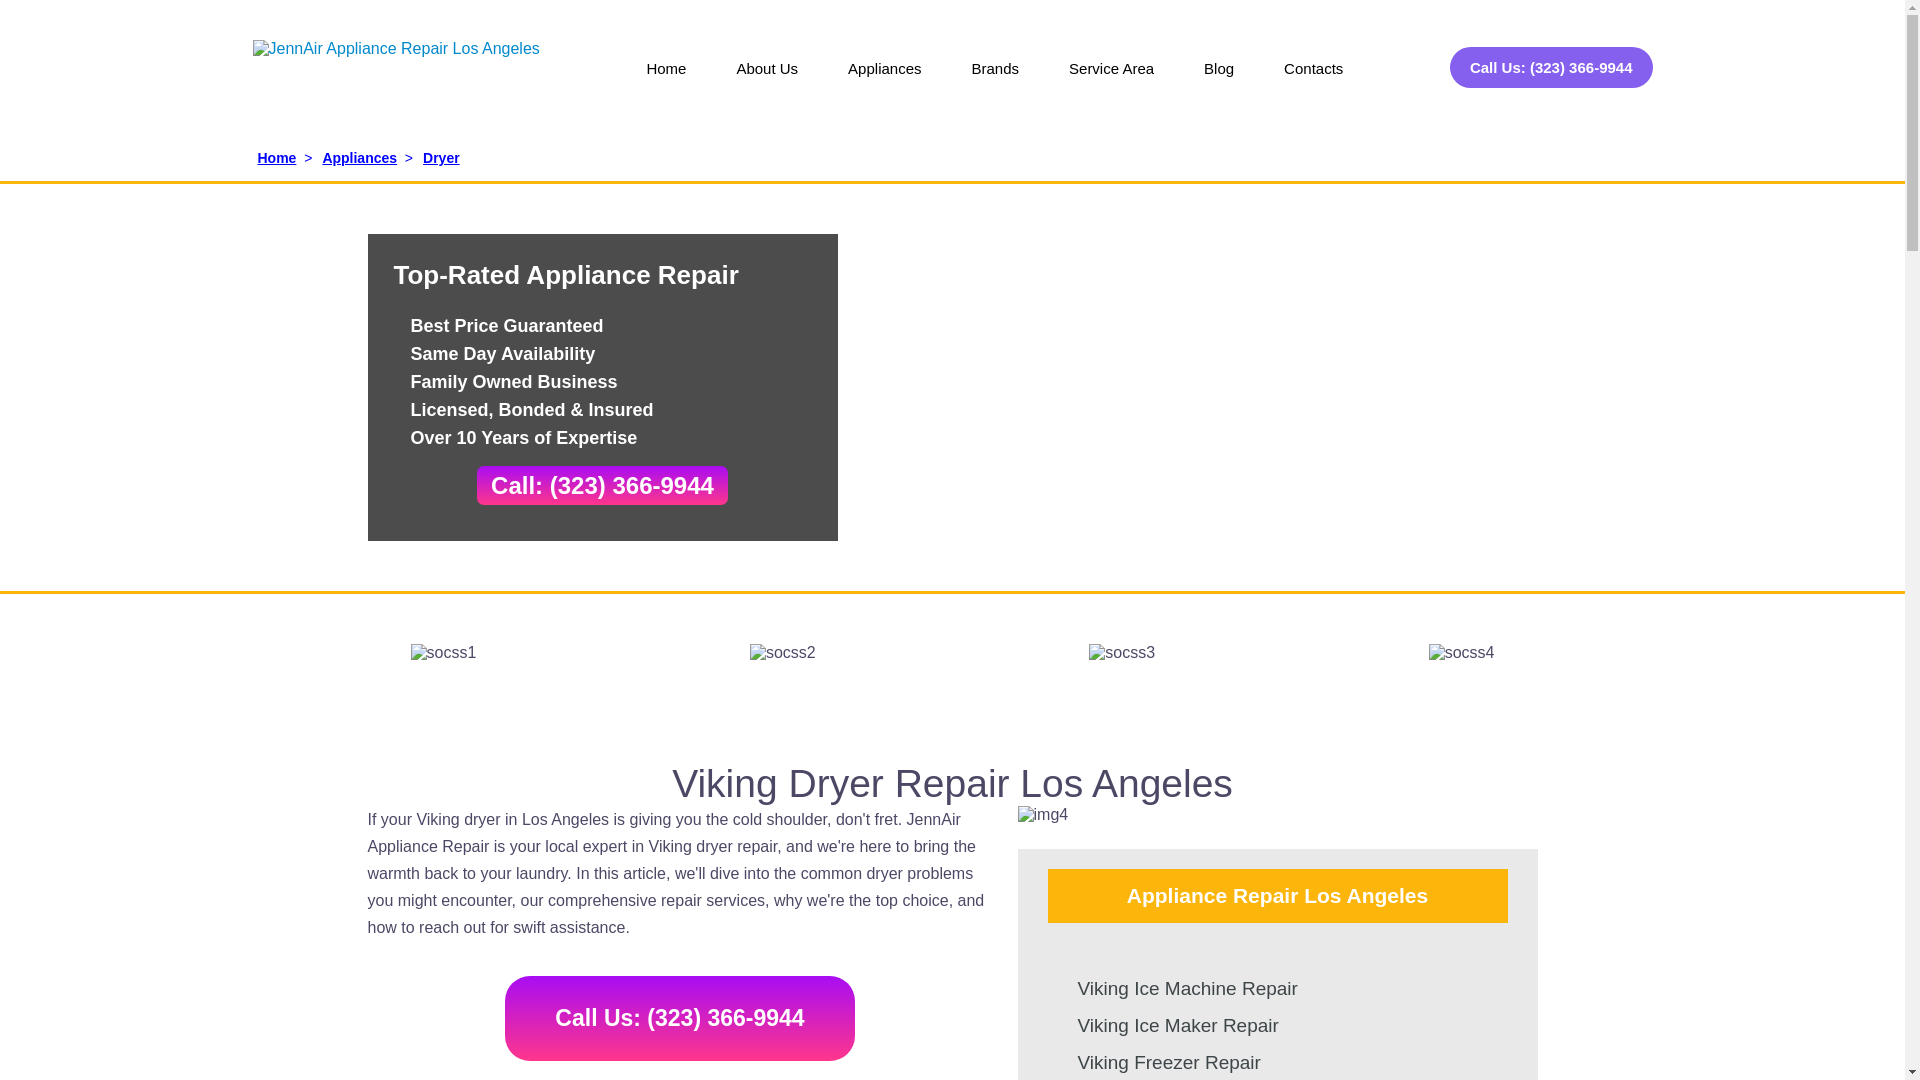  Describe the element at coordinates (995, 82) in the screenshot. I see `Brands` at that location.